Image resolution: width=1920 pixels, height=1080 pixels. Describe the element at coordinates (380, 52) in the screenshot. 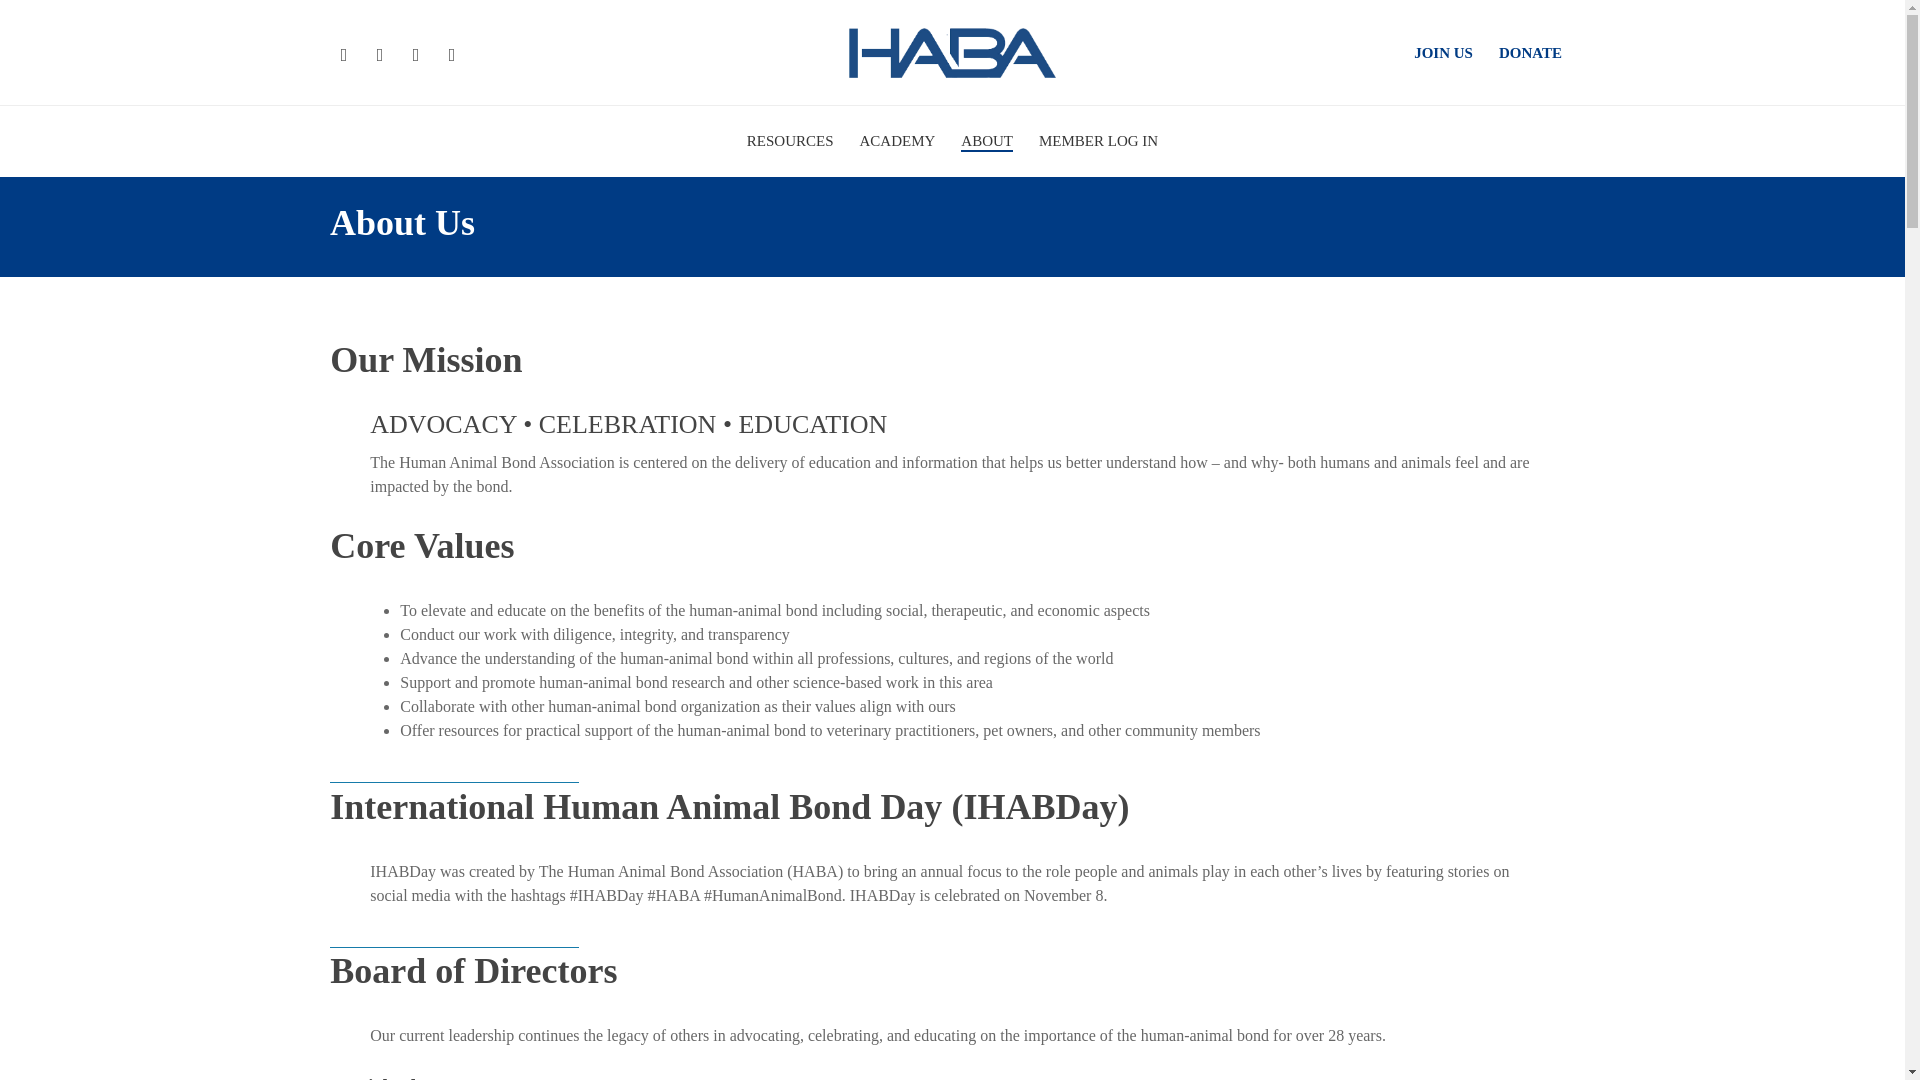

I see `LINKEDIN` at that location.